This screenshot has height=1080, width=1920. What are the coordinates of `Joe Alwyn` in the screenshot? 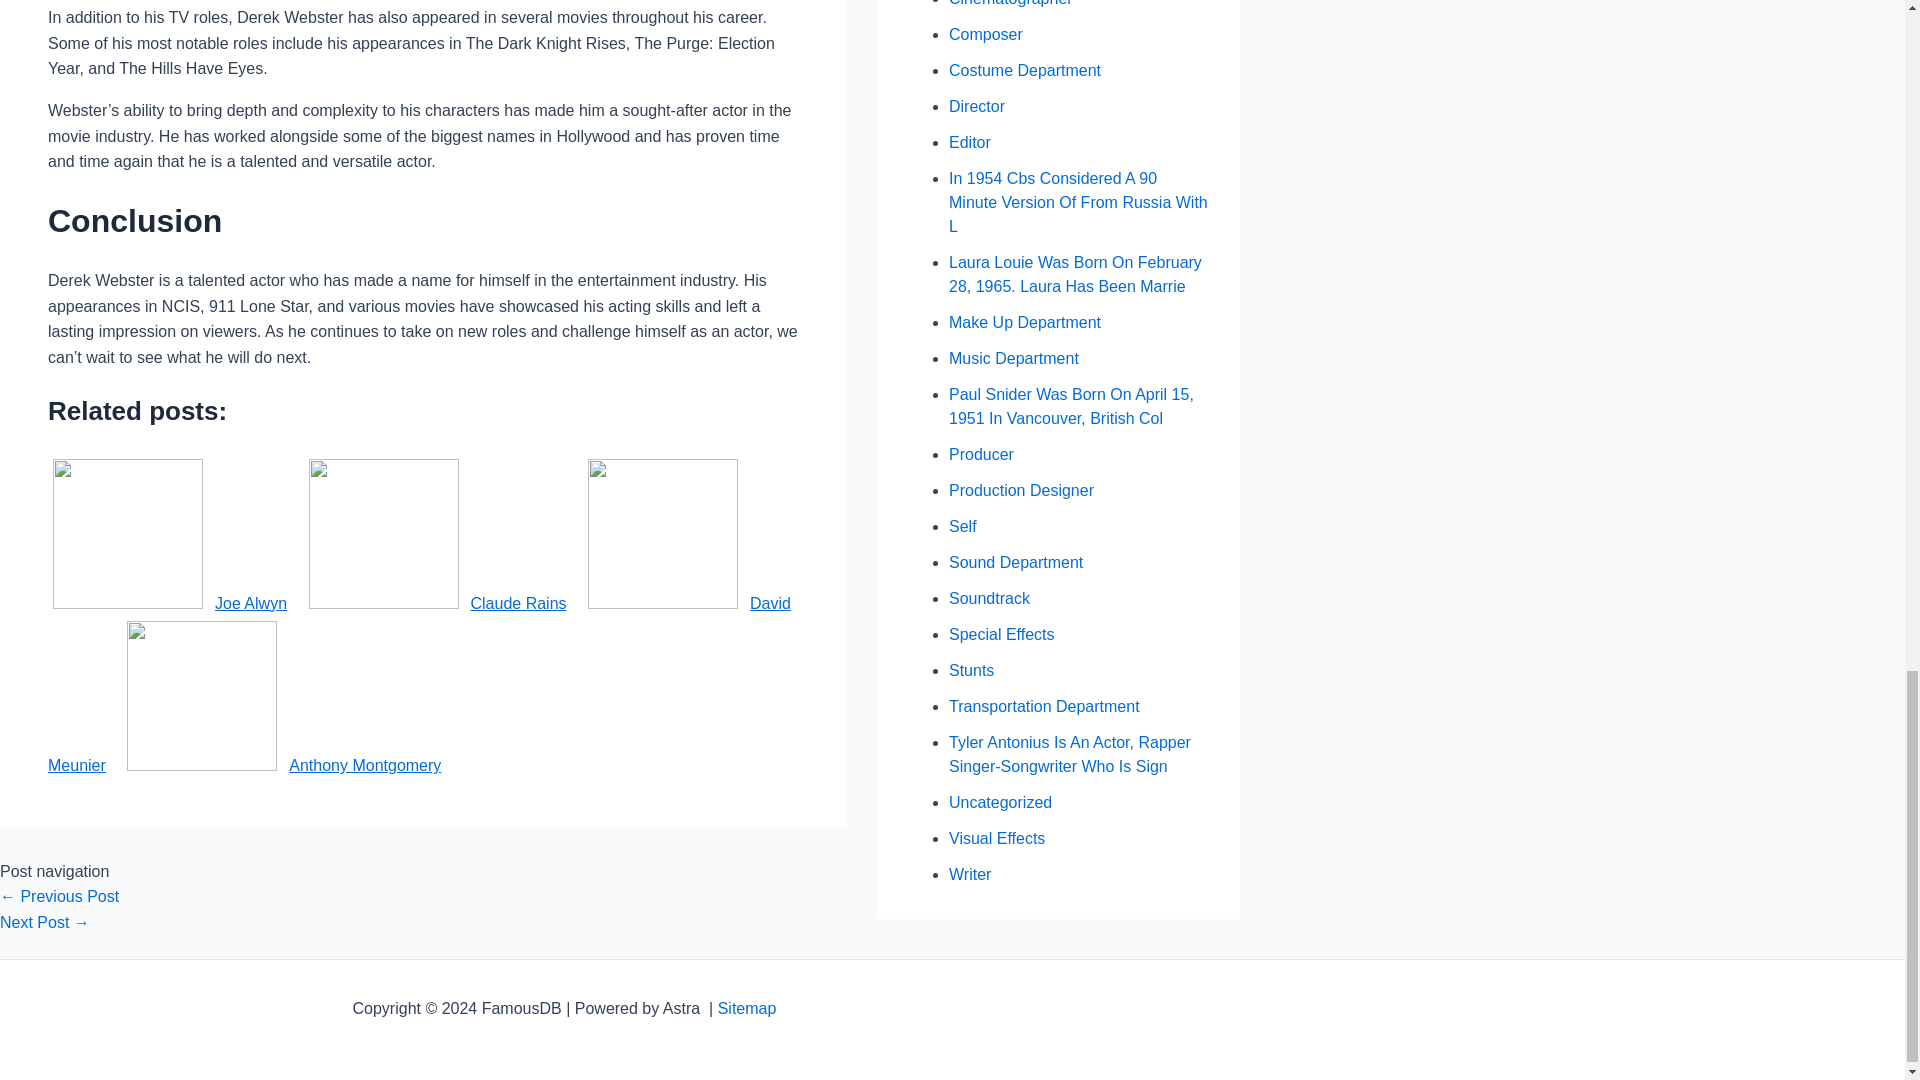 It's located at (170, 604).